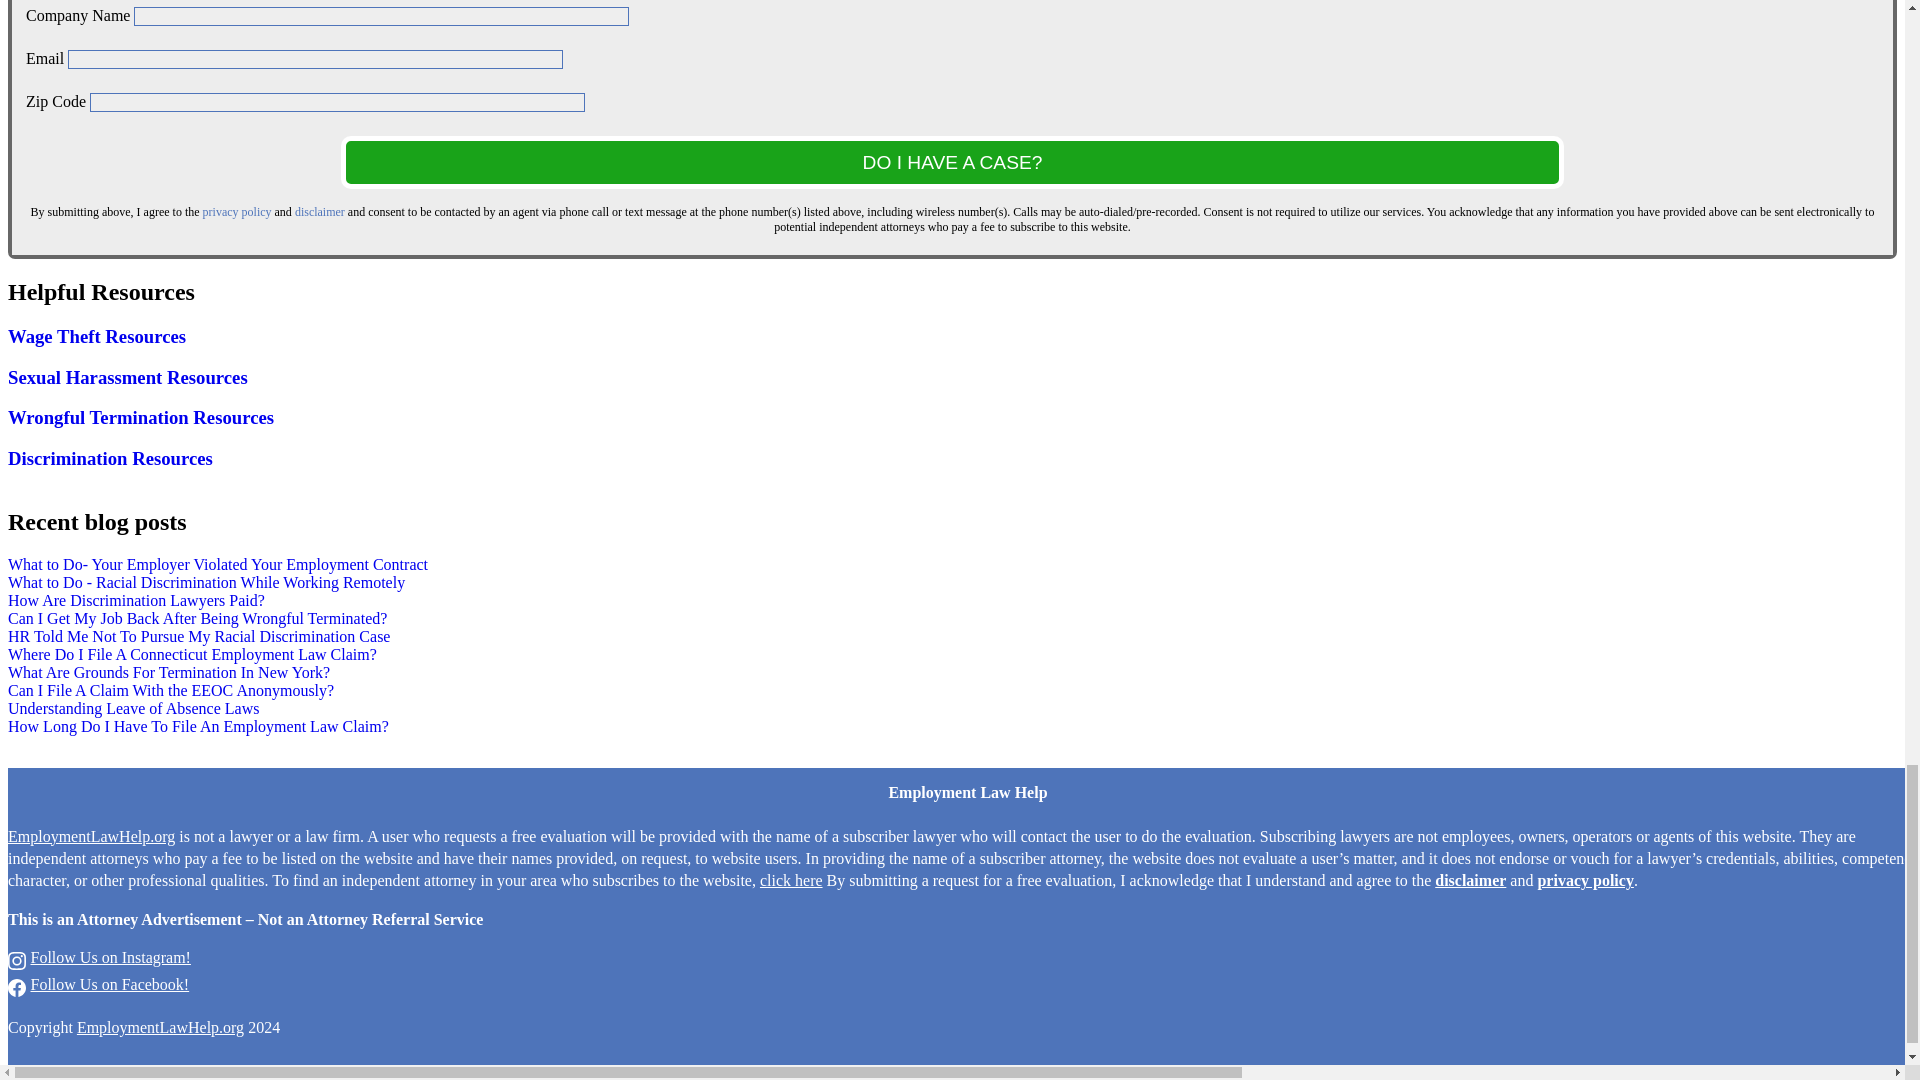 The width and height of the screenshot is (1920, 1080). What do you see at coordinates (206, 582) in the screenshot?
I see `What to Do - Racial Discrimination While Working Remotely` at bounding box center [206, 582].